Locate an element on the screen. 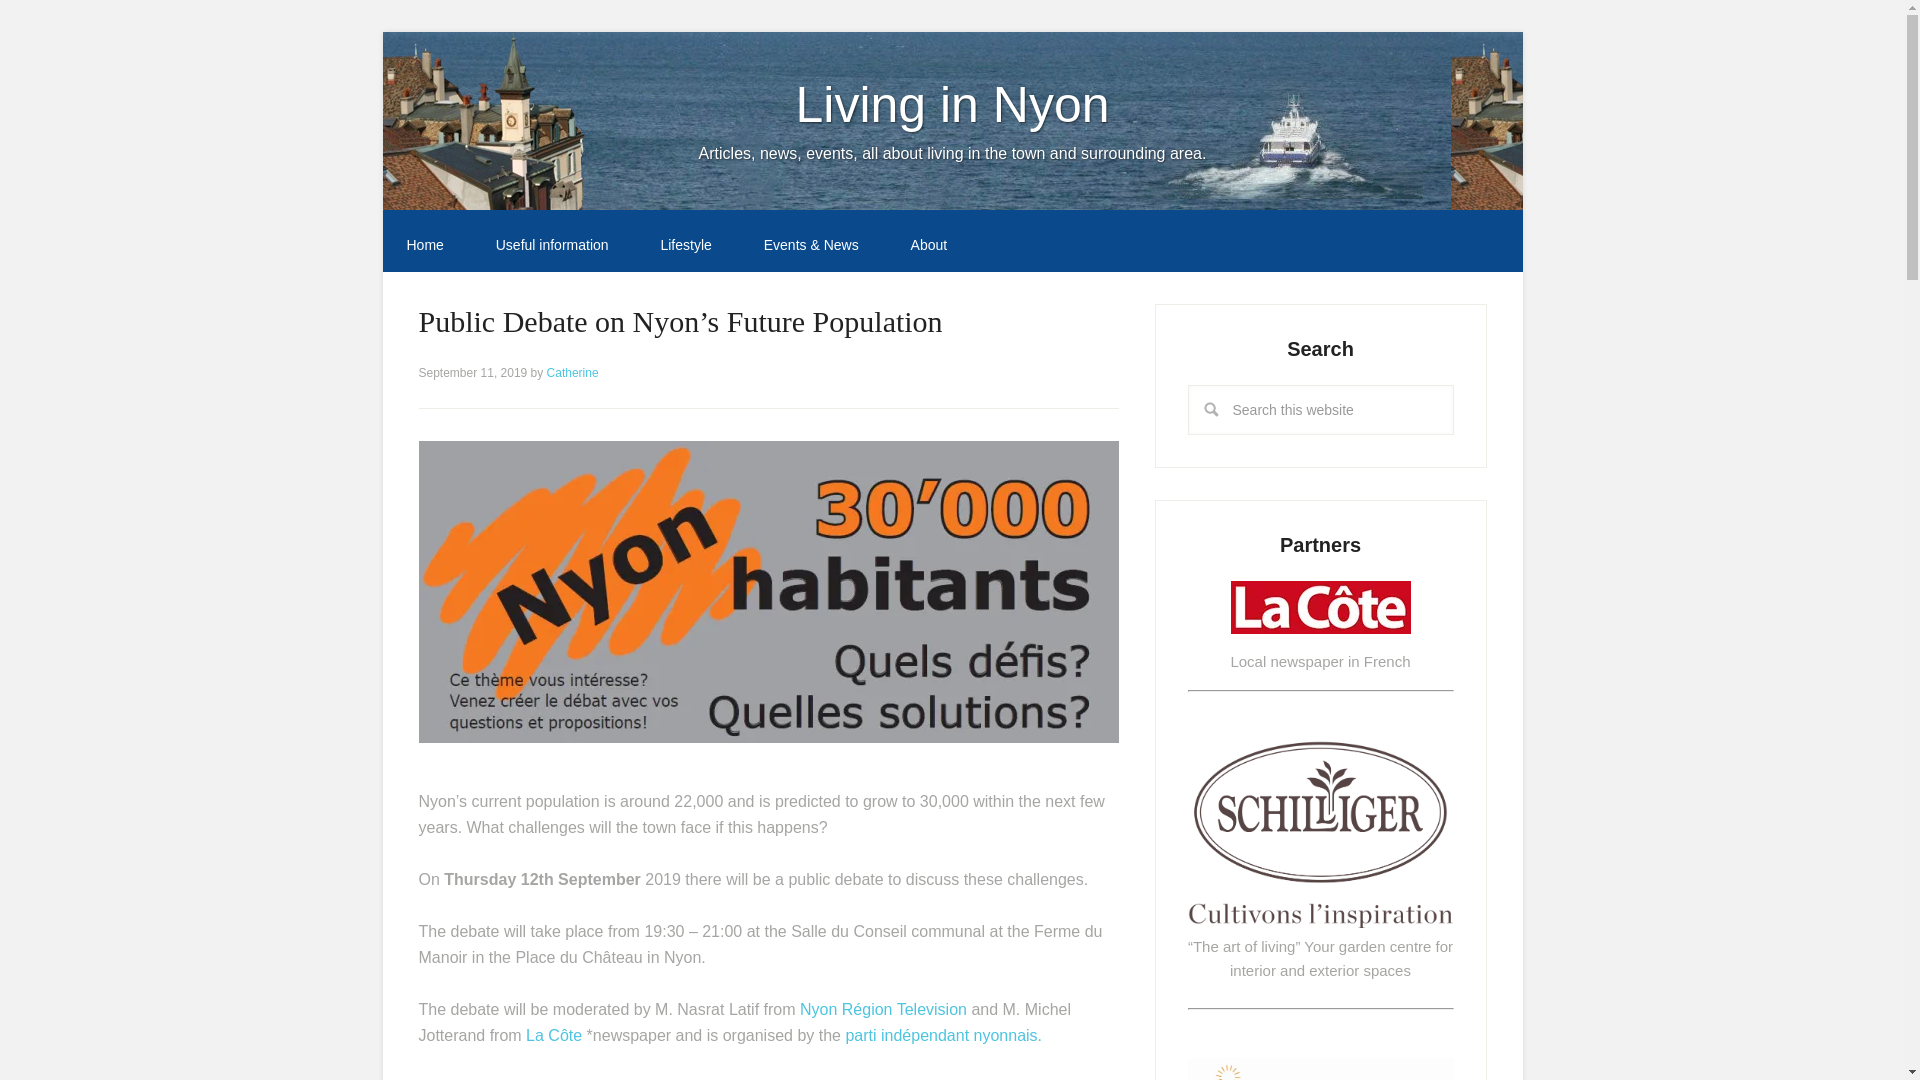 The image size is (1920, 1080). Useful information is located at coordinates (552, 245).